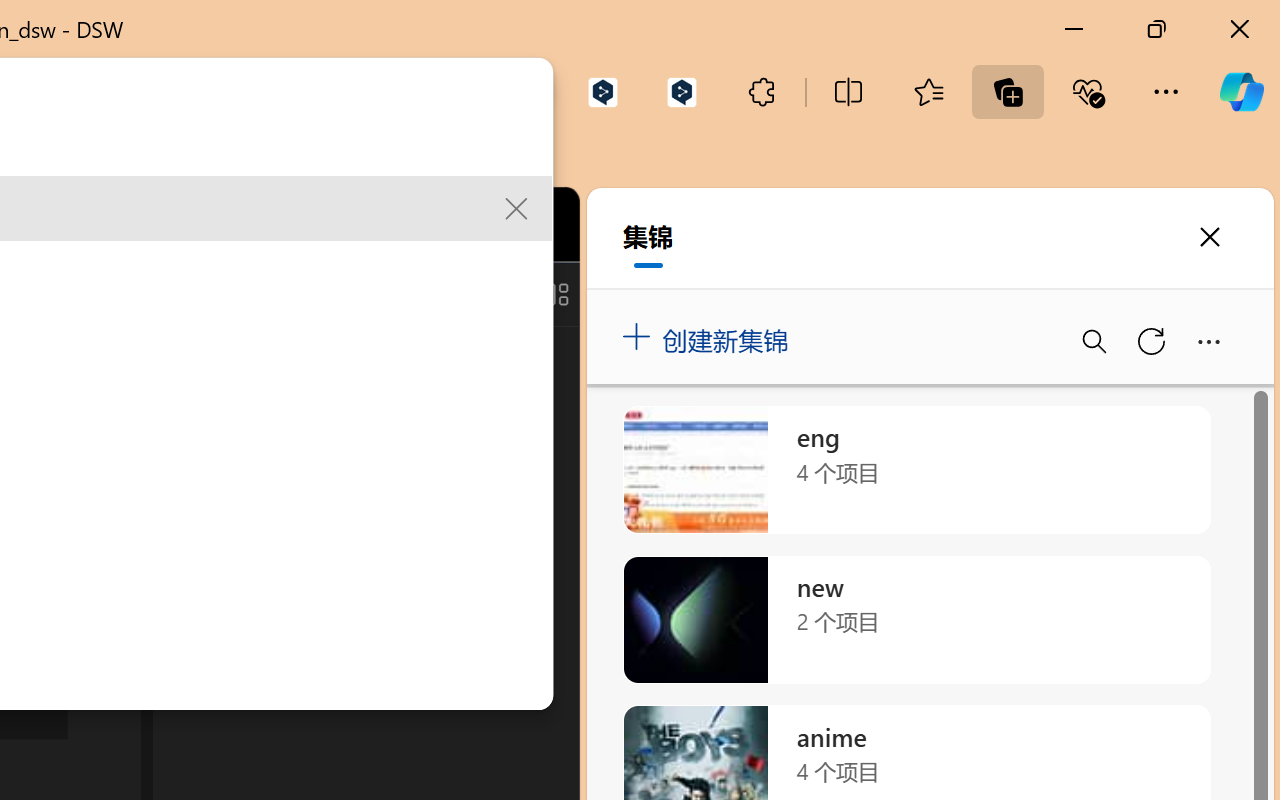  I want to click on Customize Layout..., so click(554, 294).